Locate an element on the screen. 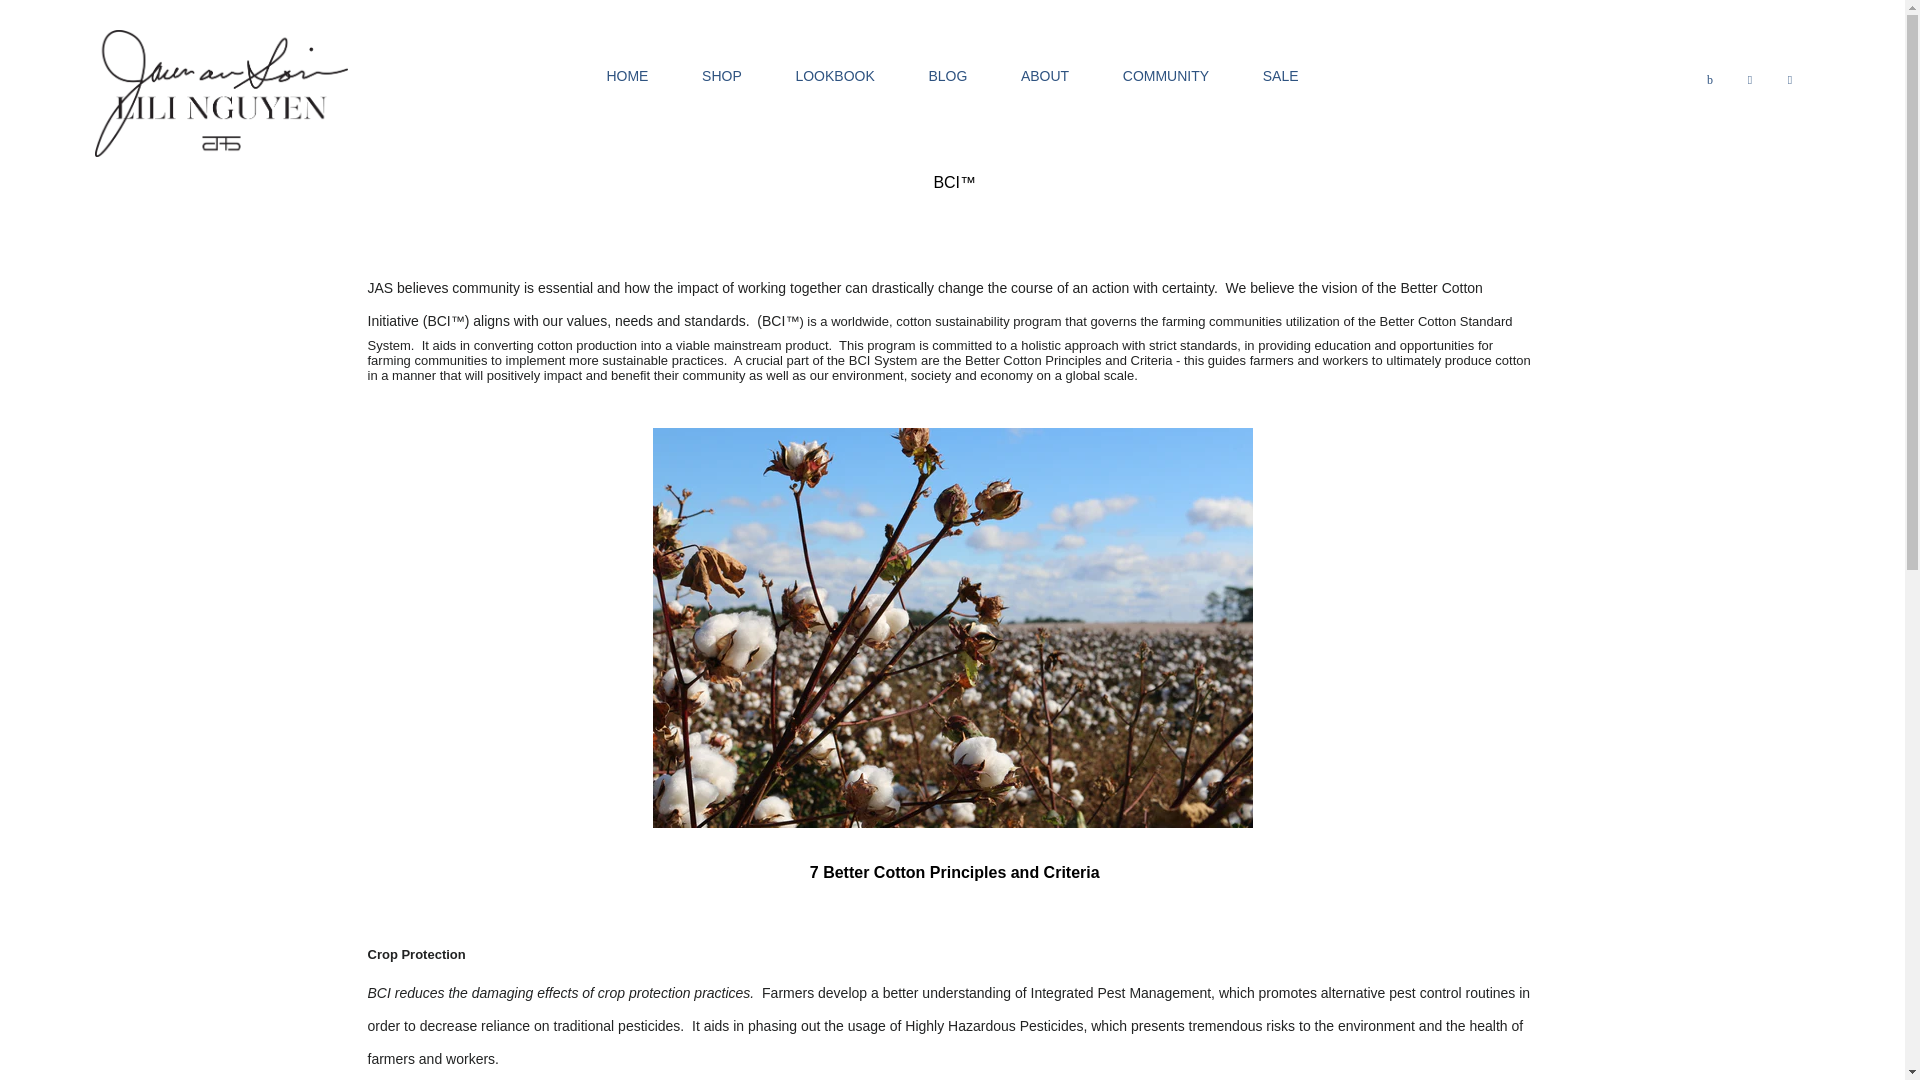  ABOUT is located at coordinates (1045, 76).